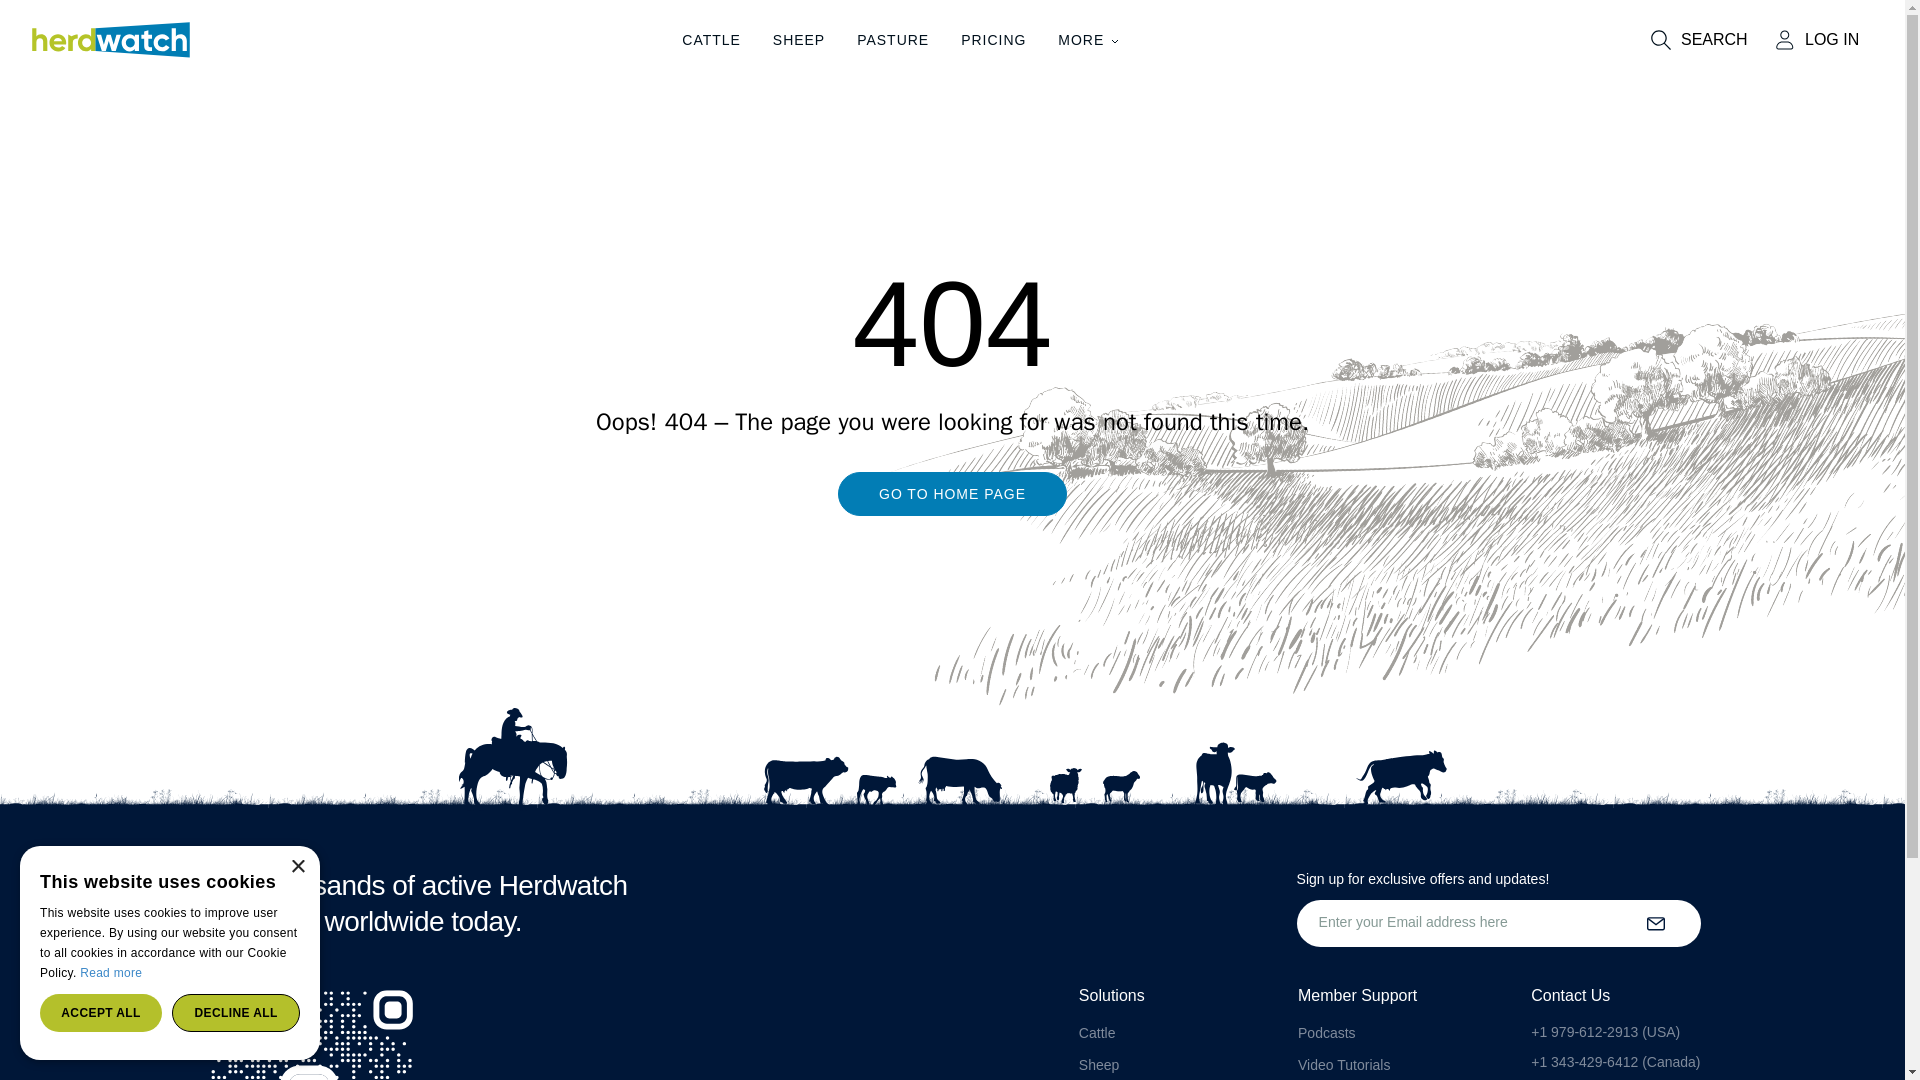 This screenshot has width=1920, height=1080. I want to click on PASTURE, so click(892, 40).